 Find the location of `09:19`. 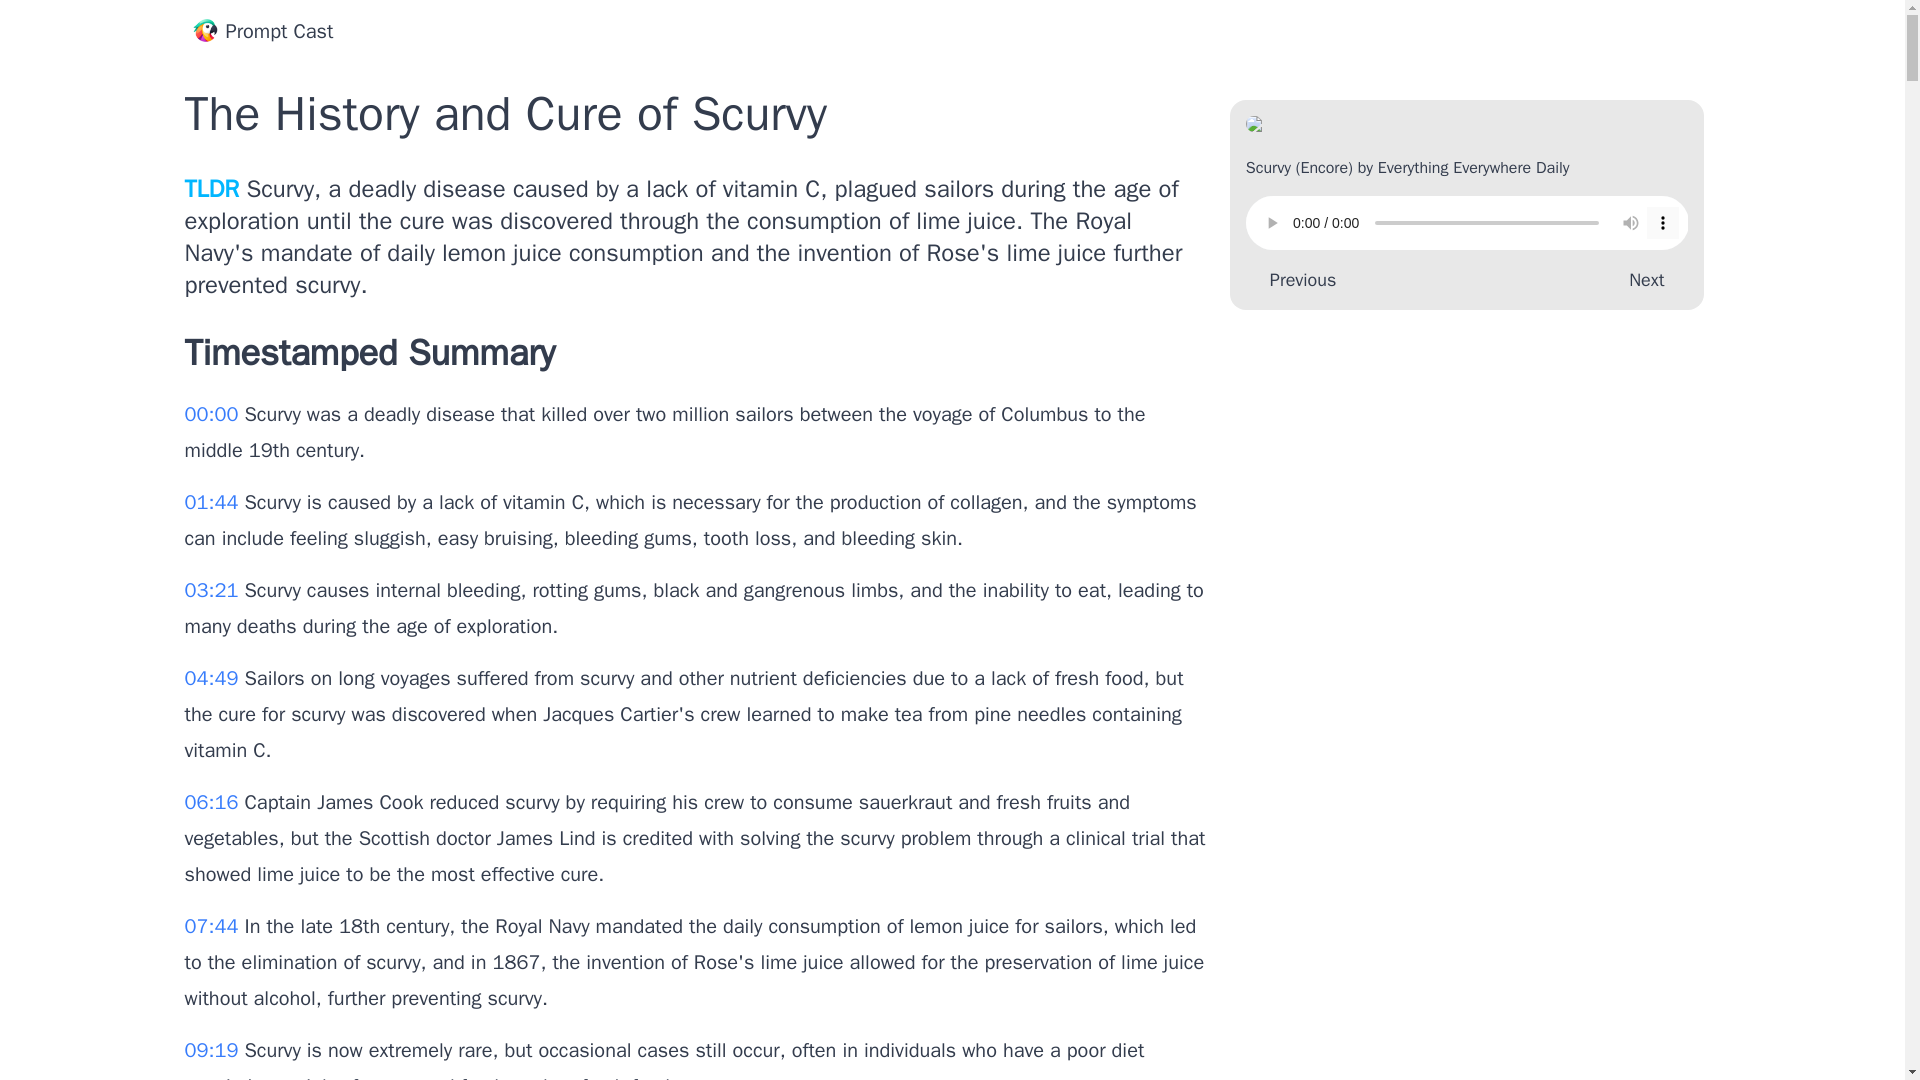

09:19 is located at coordinates (214, 1050).